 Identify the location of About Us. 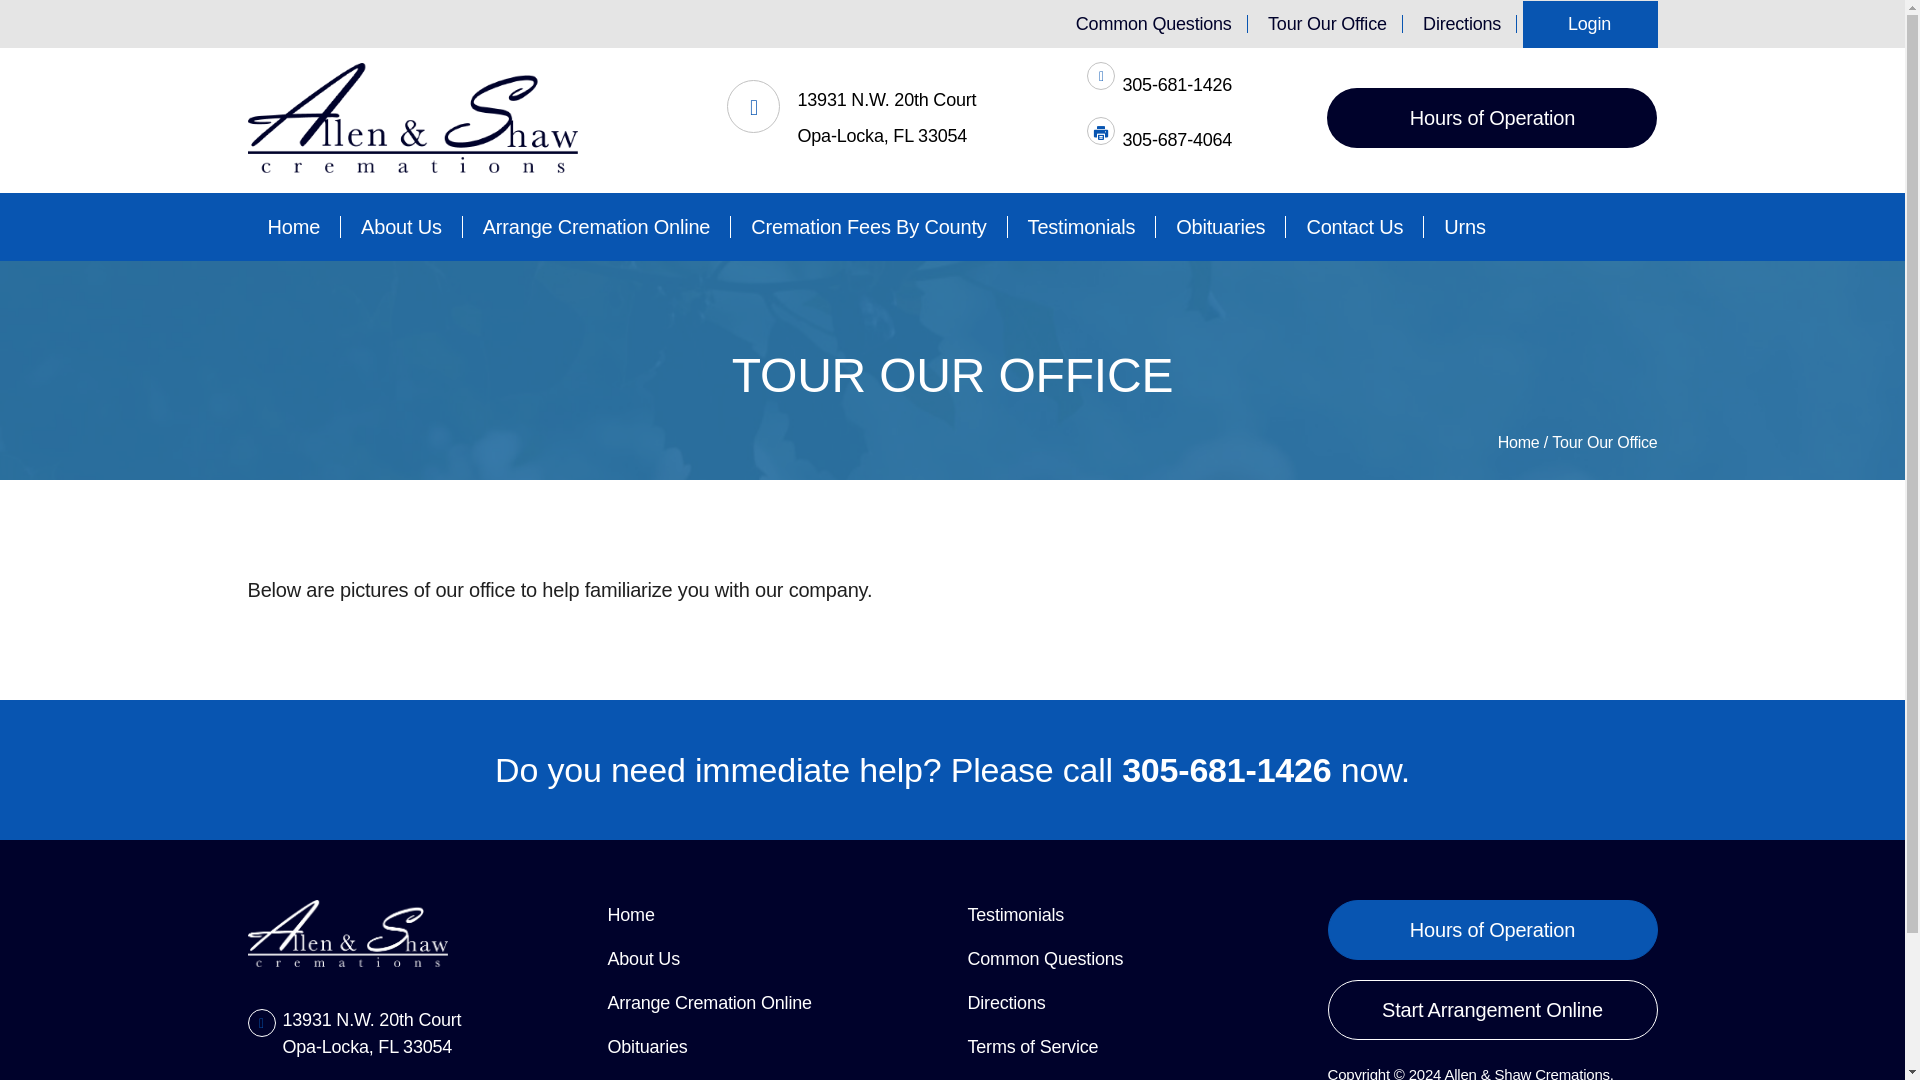
(644, 958).